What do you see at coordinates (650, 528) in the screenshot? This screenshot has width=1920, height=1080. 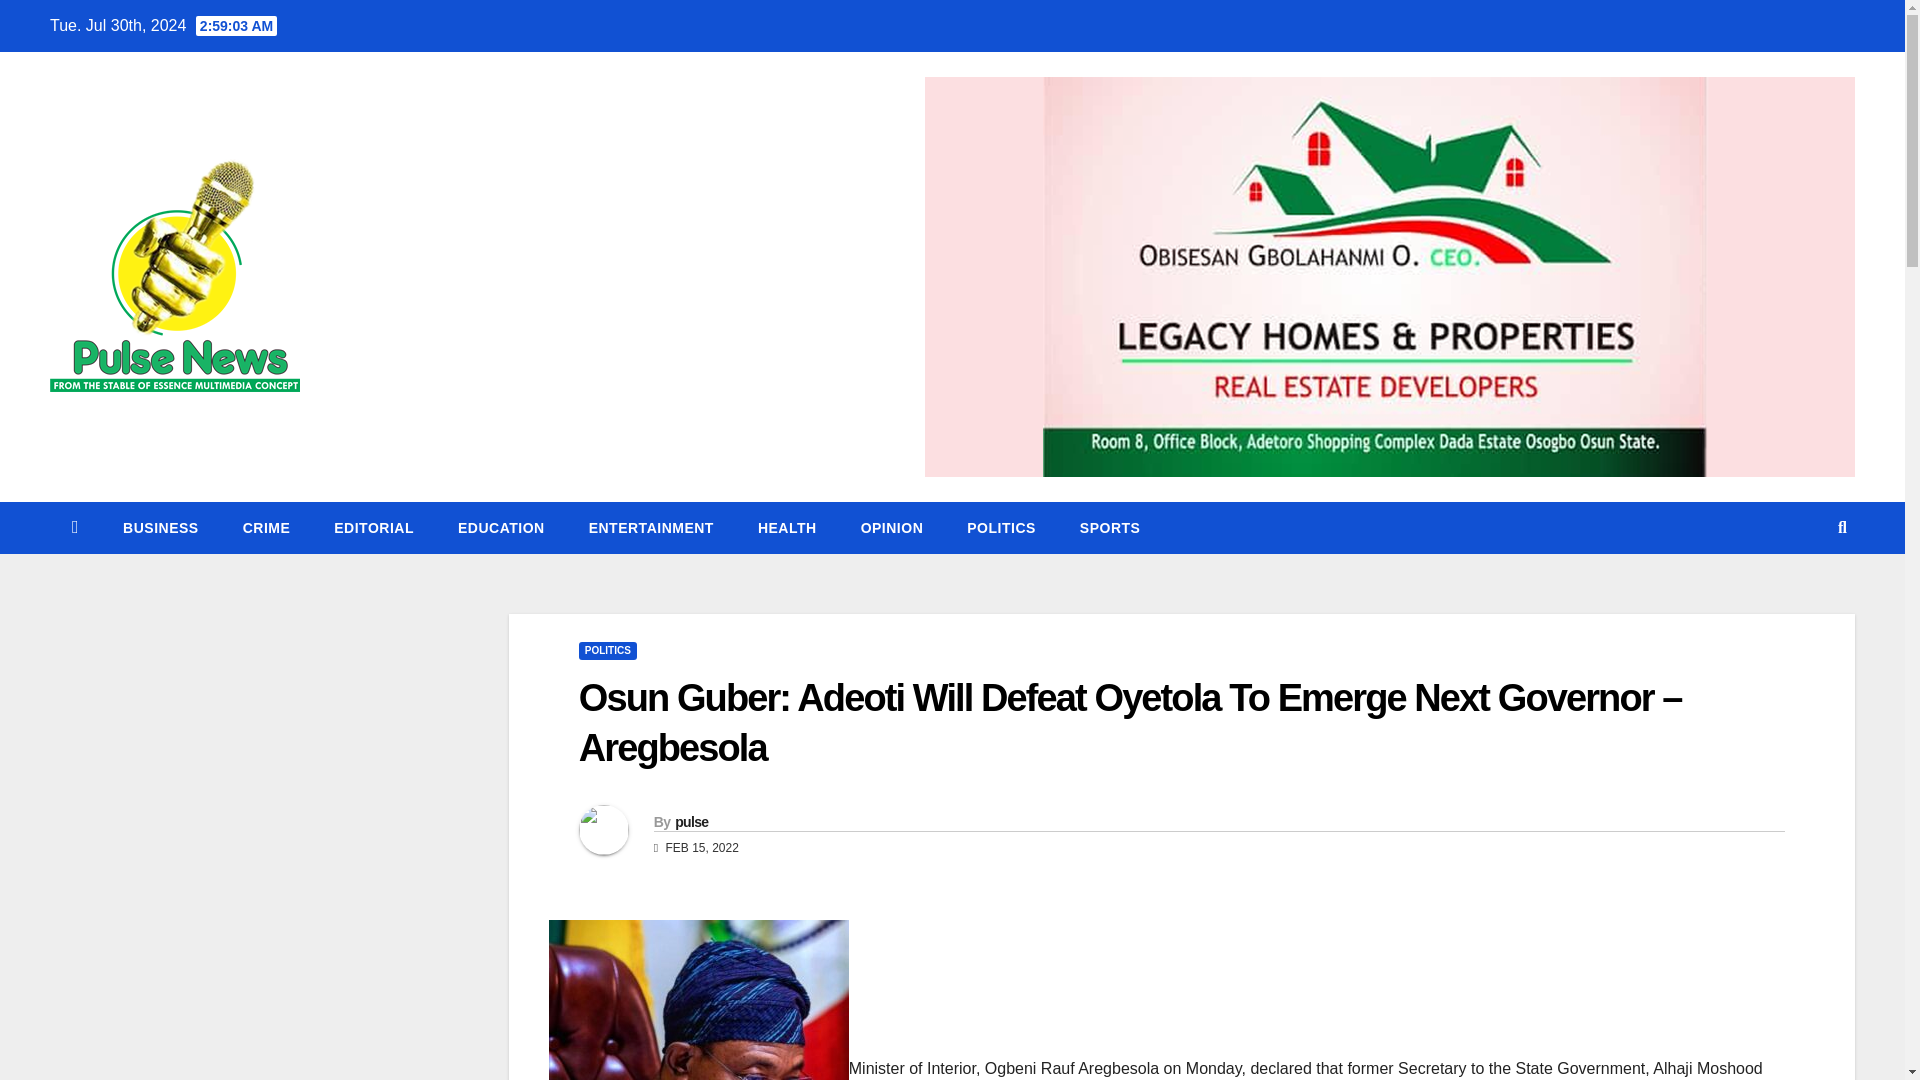 I see `ENTERTAINMENT` at bounding box center [650, 528].